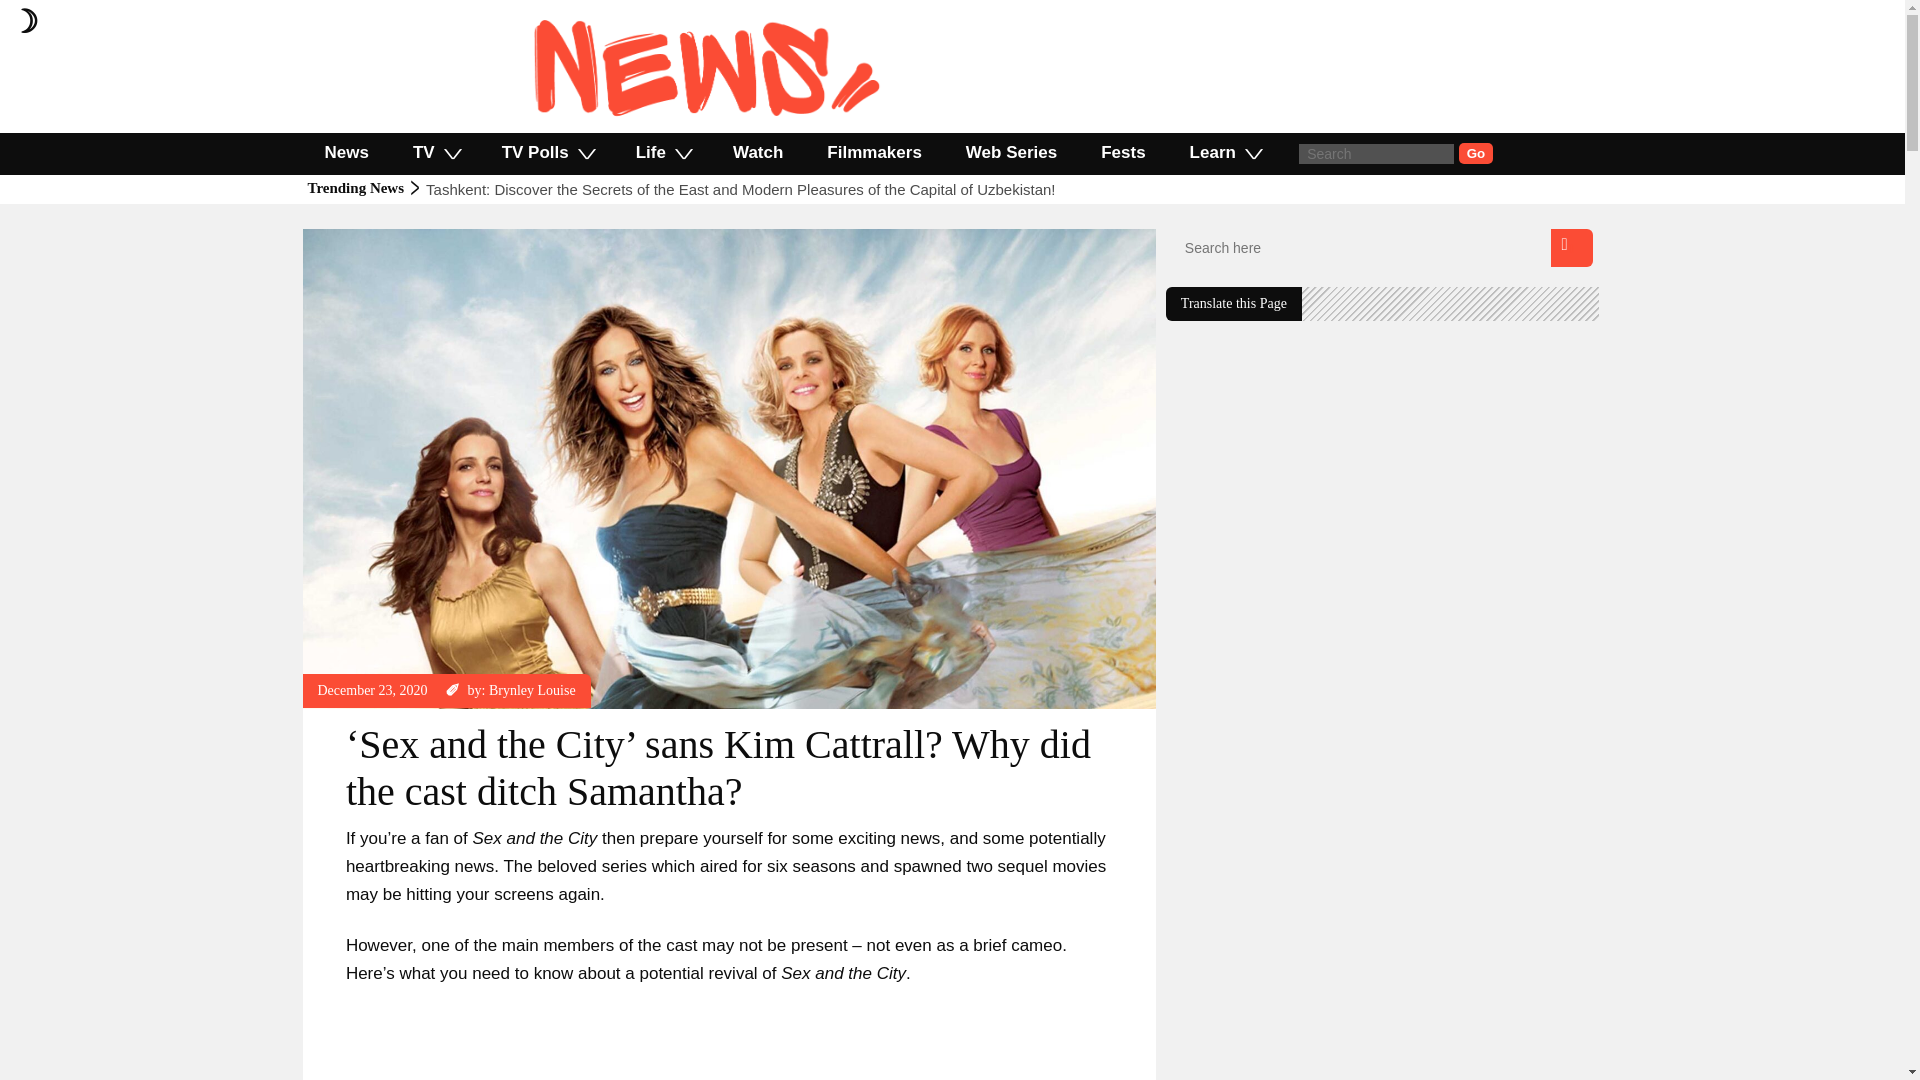  Describe the element at coordinates (874, 152) in the screenshot. I see `Filmmakers` at that location.